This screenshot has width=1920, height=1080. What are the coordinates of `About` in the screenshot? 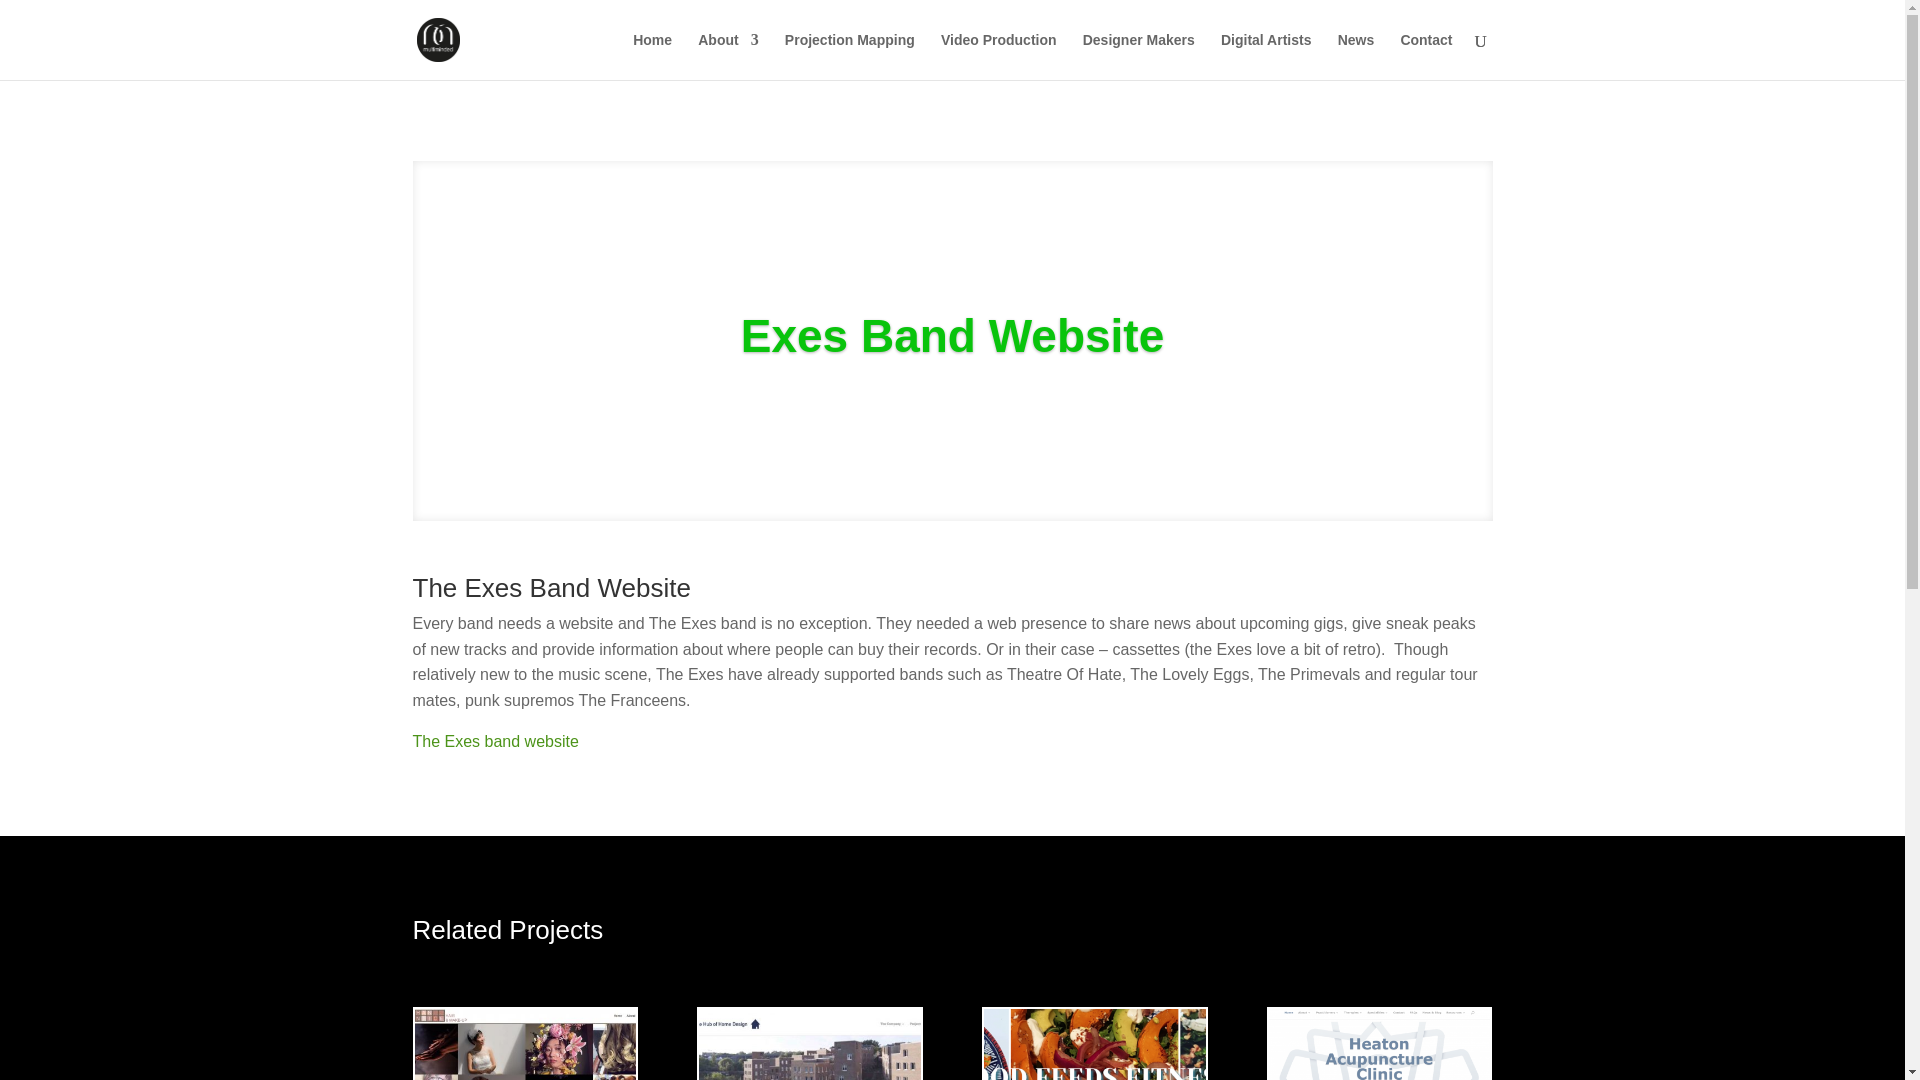 It's located at (728, 56).